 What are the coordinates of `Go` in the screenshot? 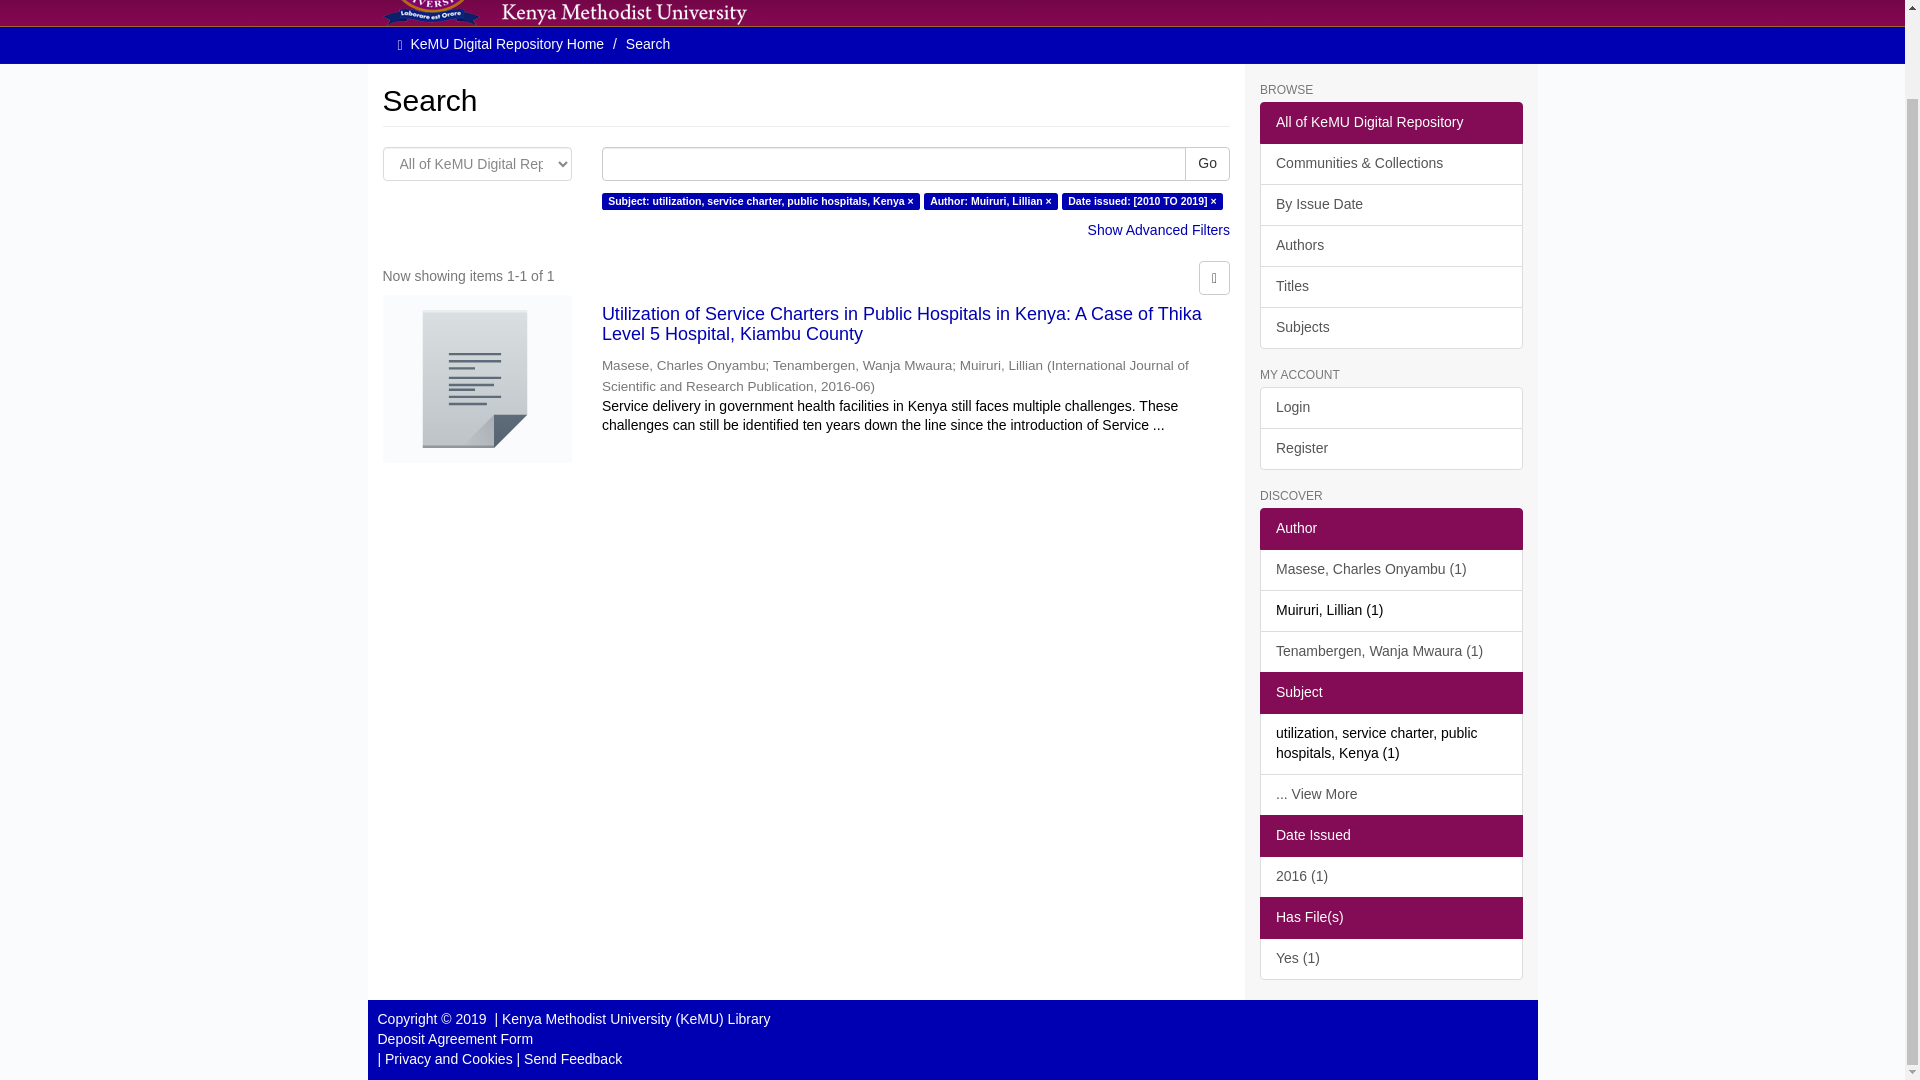 It's located at (1207, 164).